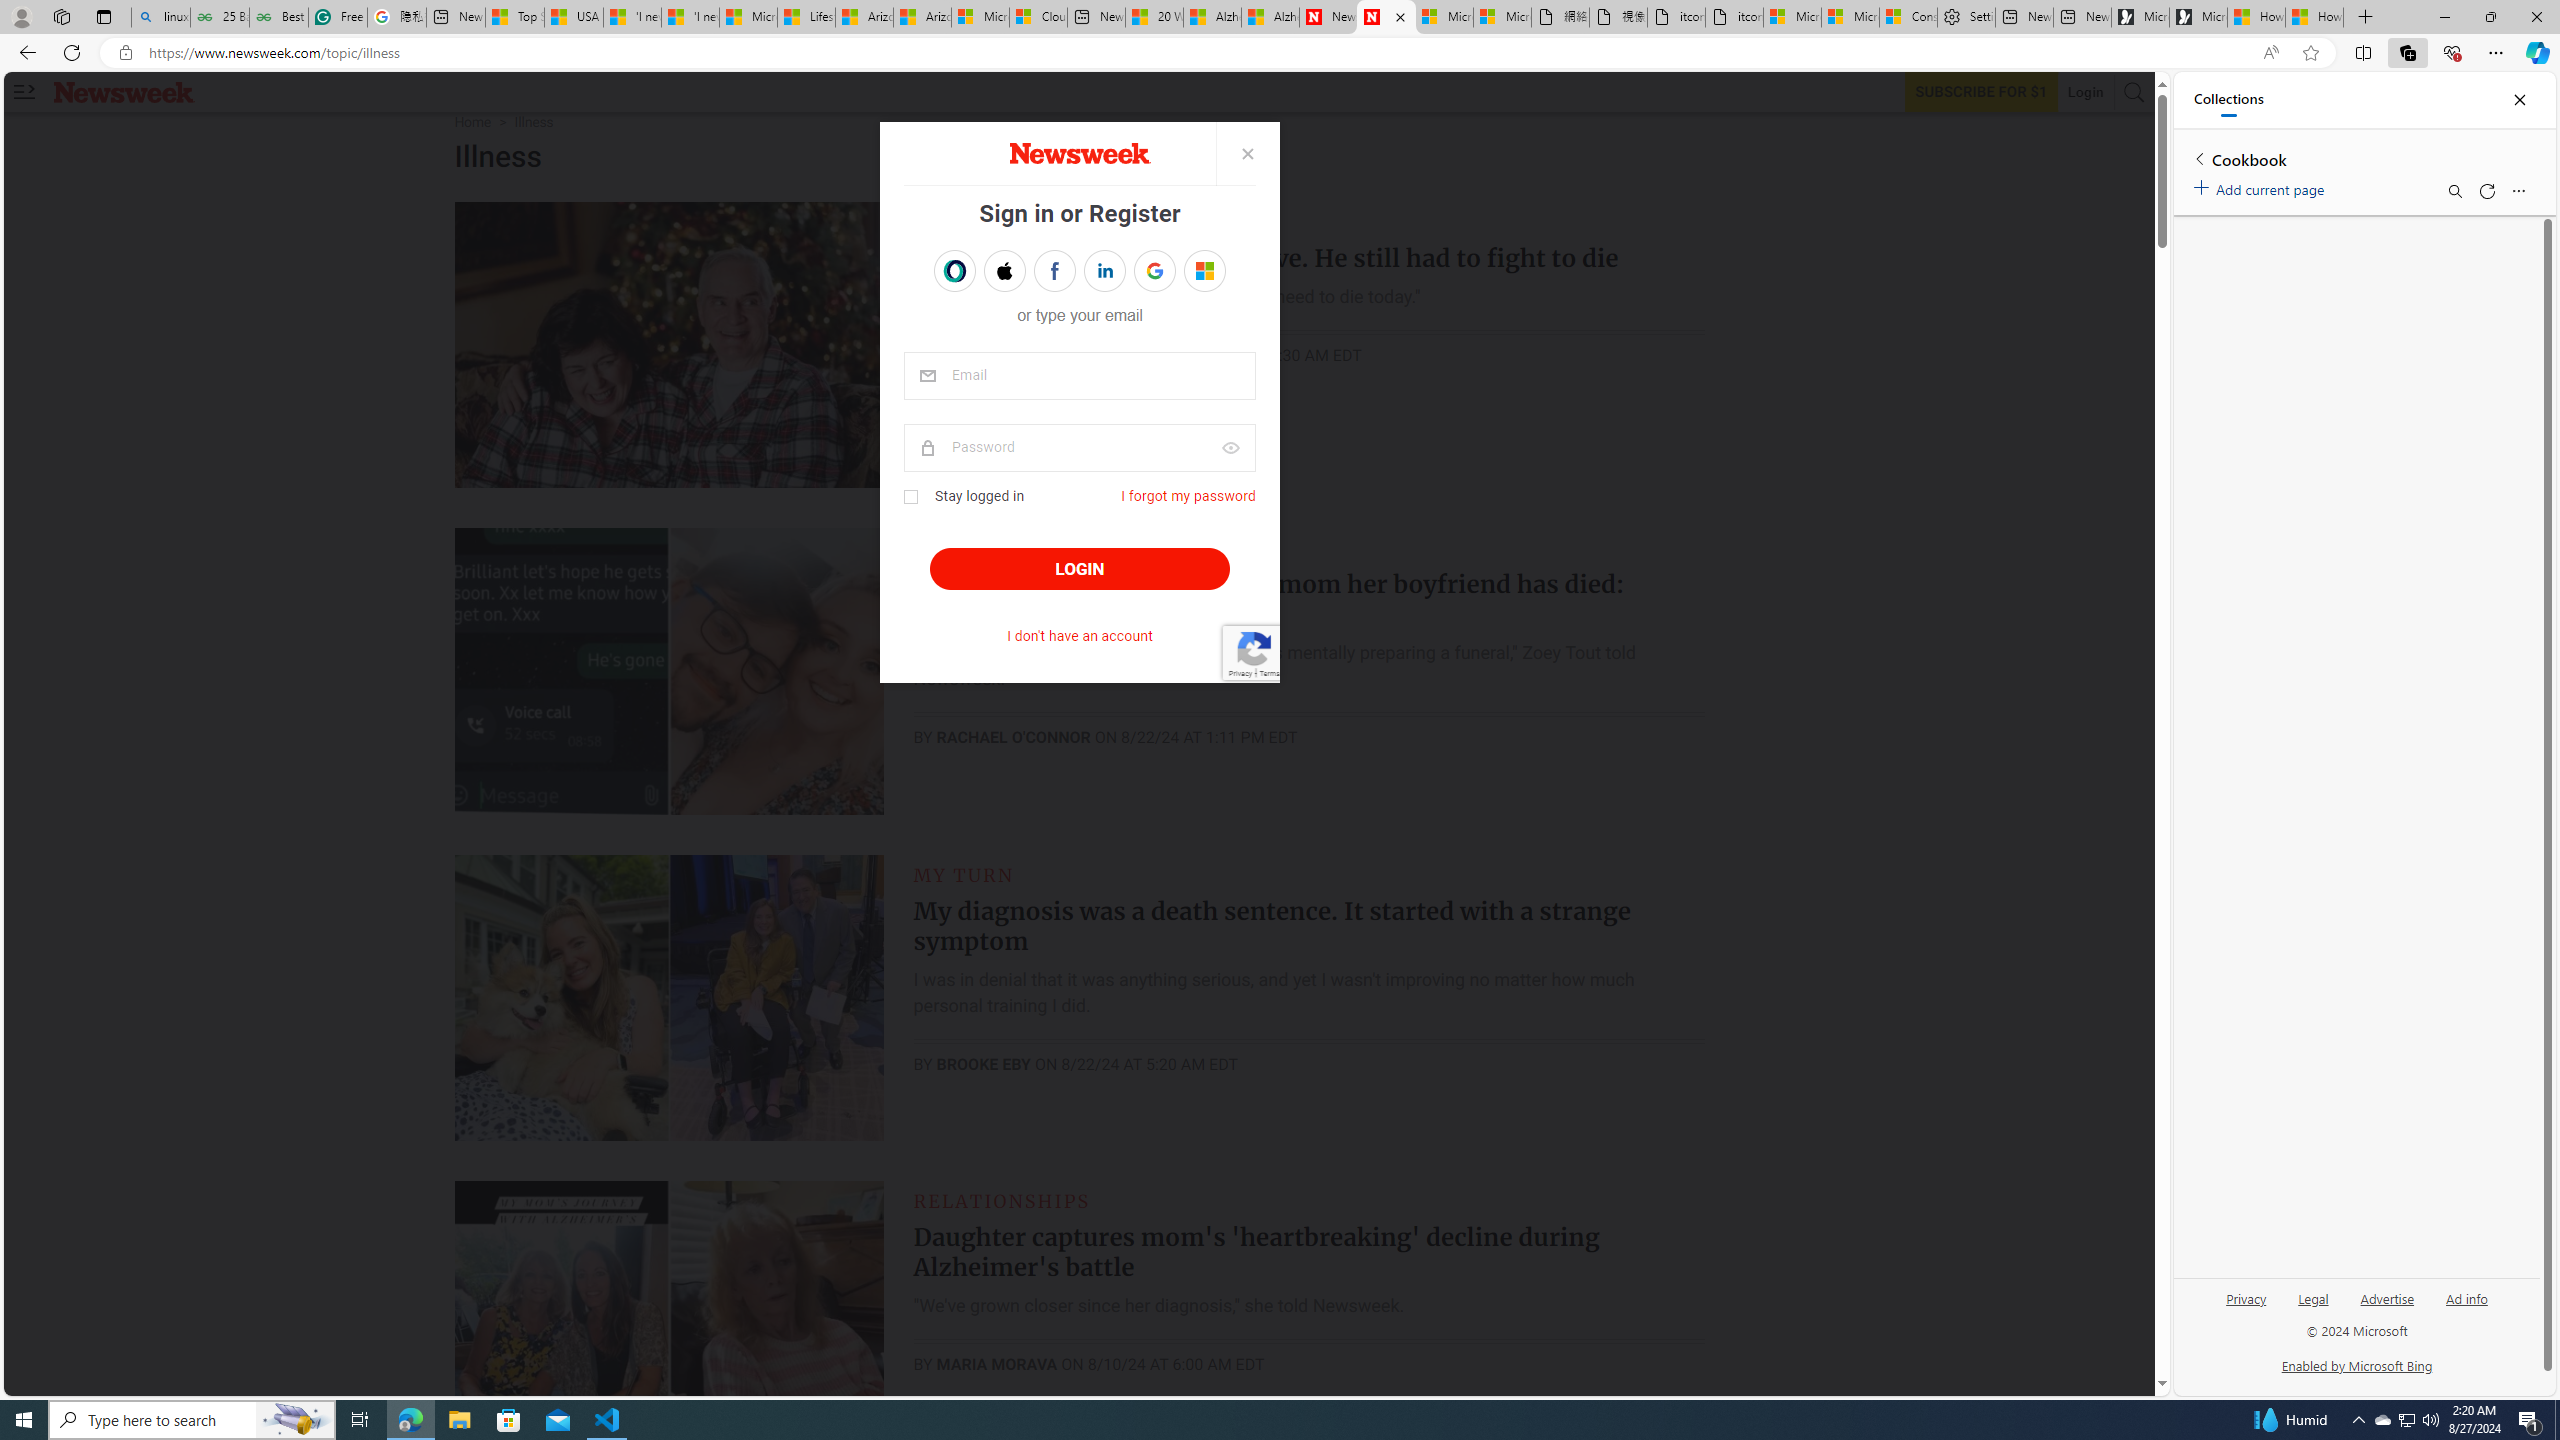  What do you see at coordinates (2314, 17) in the screenshot?
I see `How to Use a TV as a Computer Monitor` at bounding box center [2314, 17].